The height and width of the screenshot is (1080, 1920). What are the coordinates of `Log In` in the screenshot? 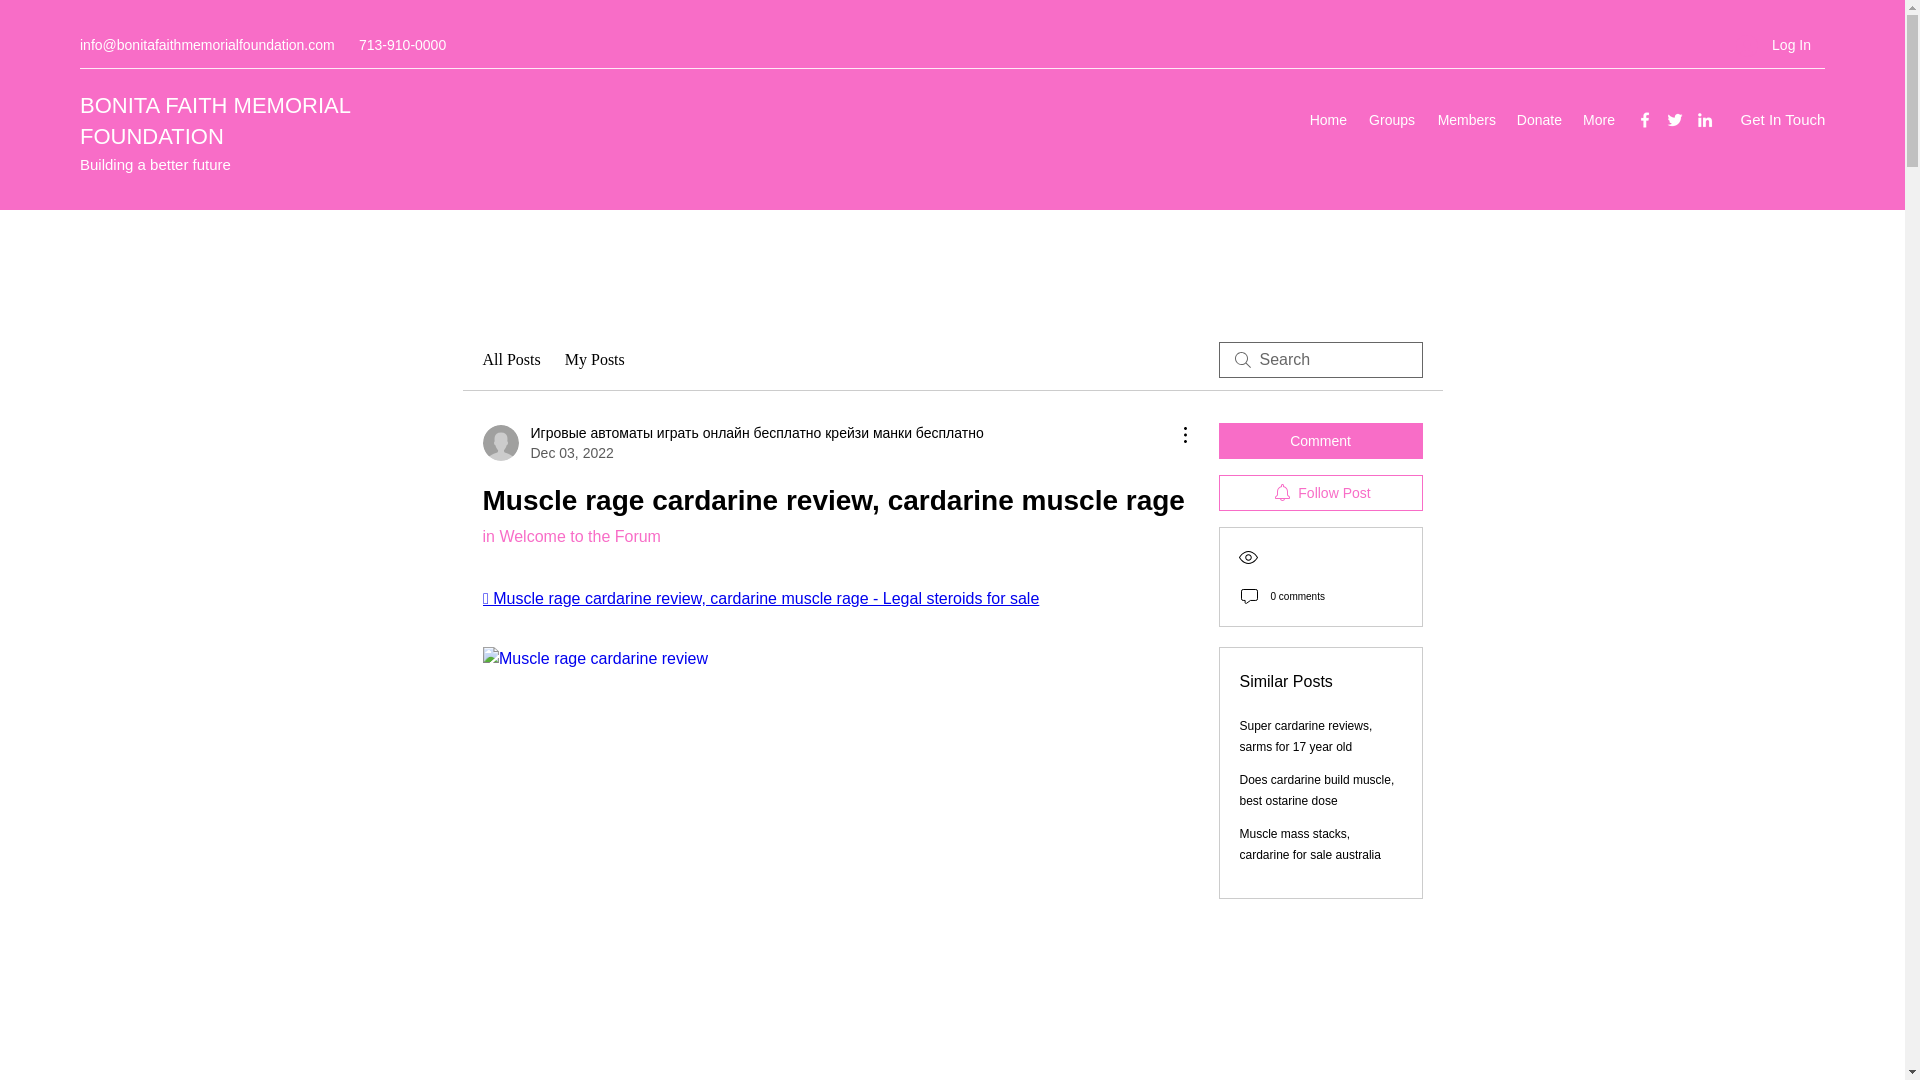 It's located at (1774, 45).